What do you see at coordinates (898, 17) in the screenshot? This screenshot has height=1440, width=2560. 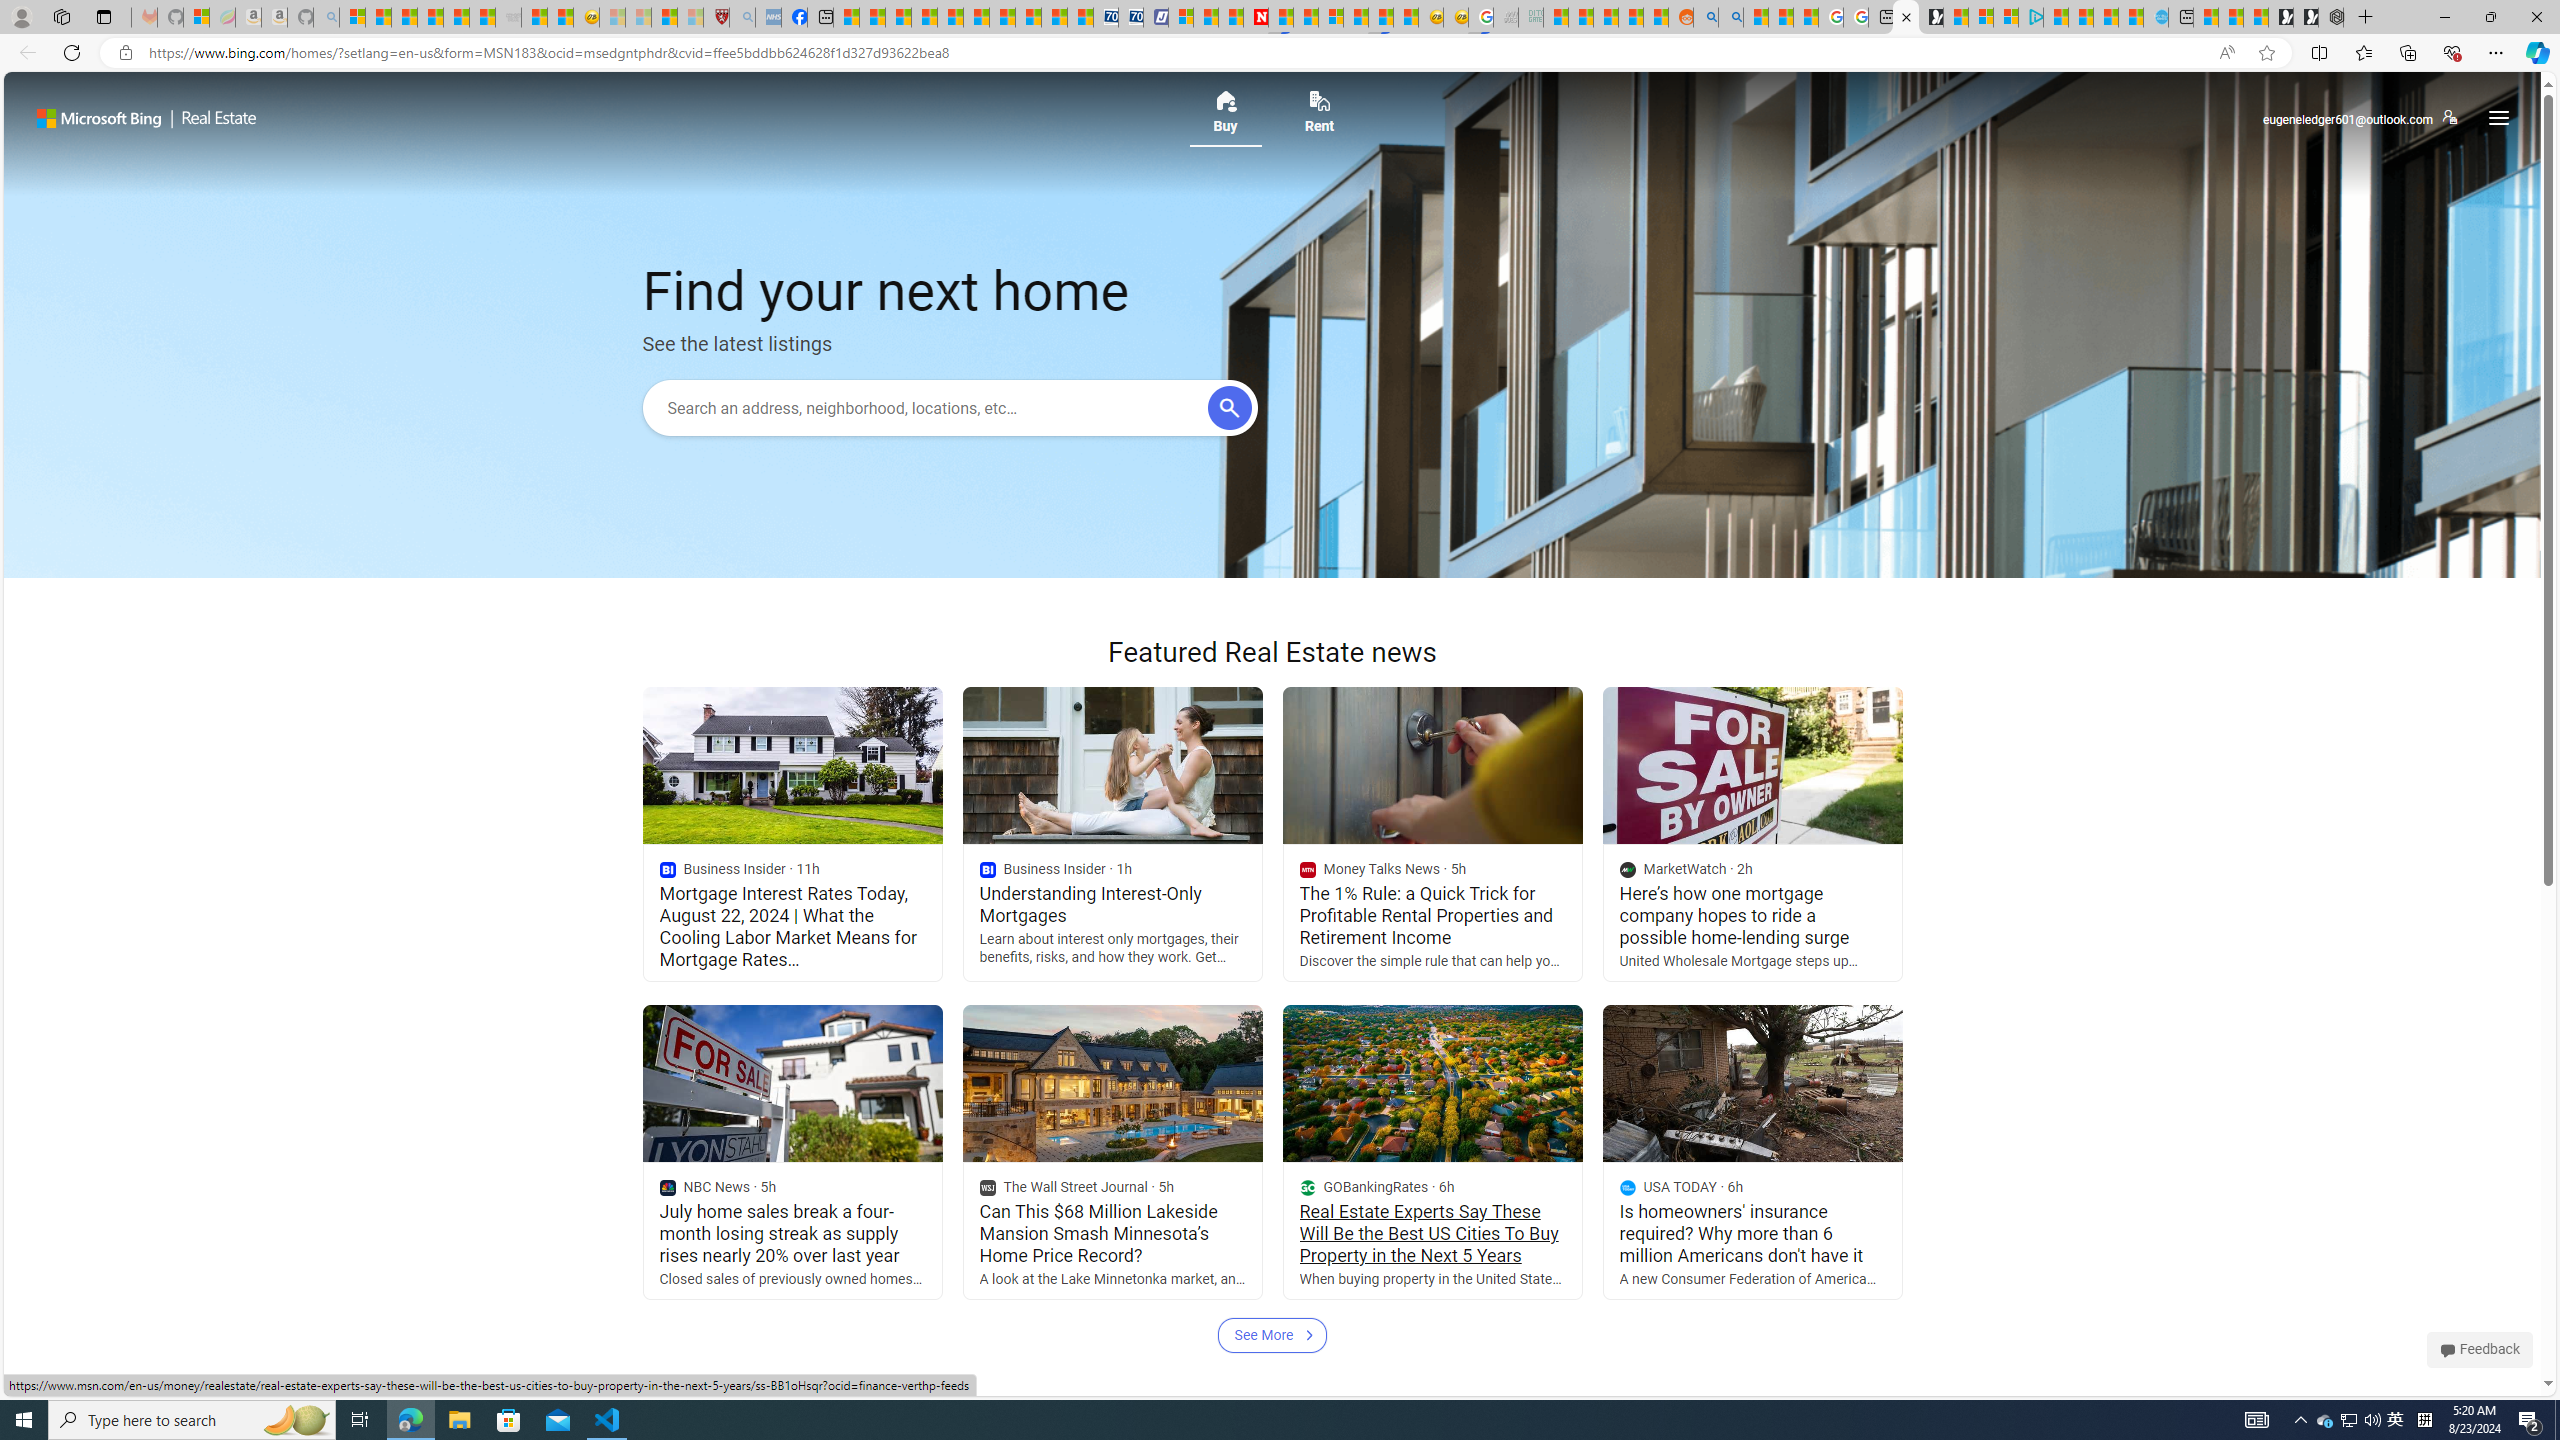 I see `World - MSN` at bounding box center [898, 17].